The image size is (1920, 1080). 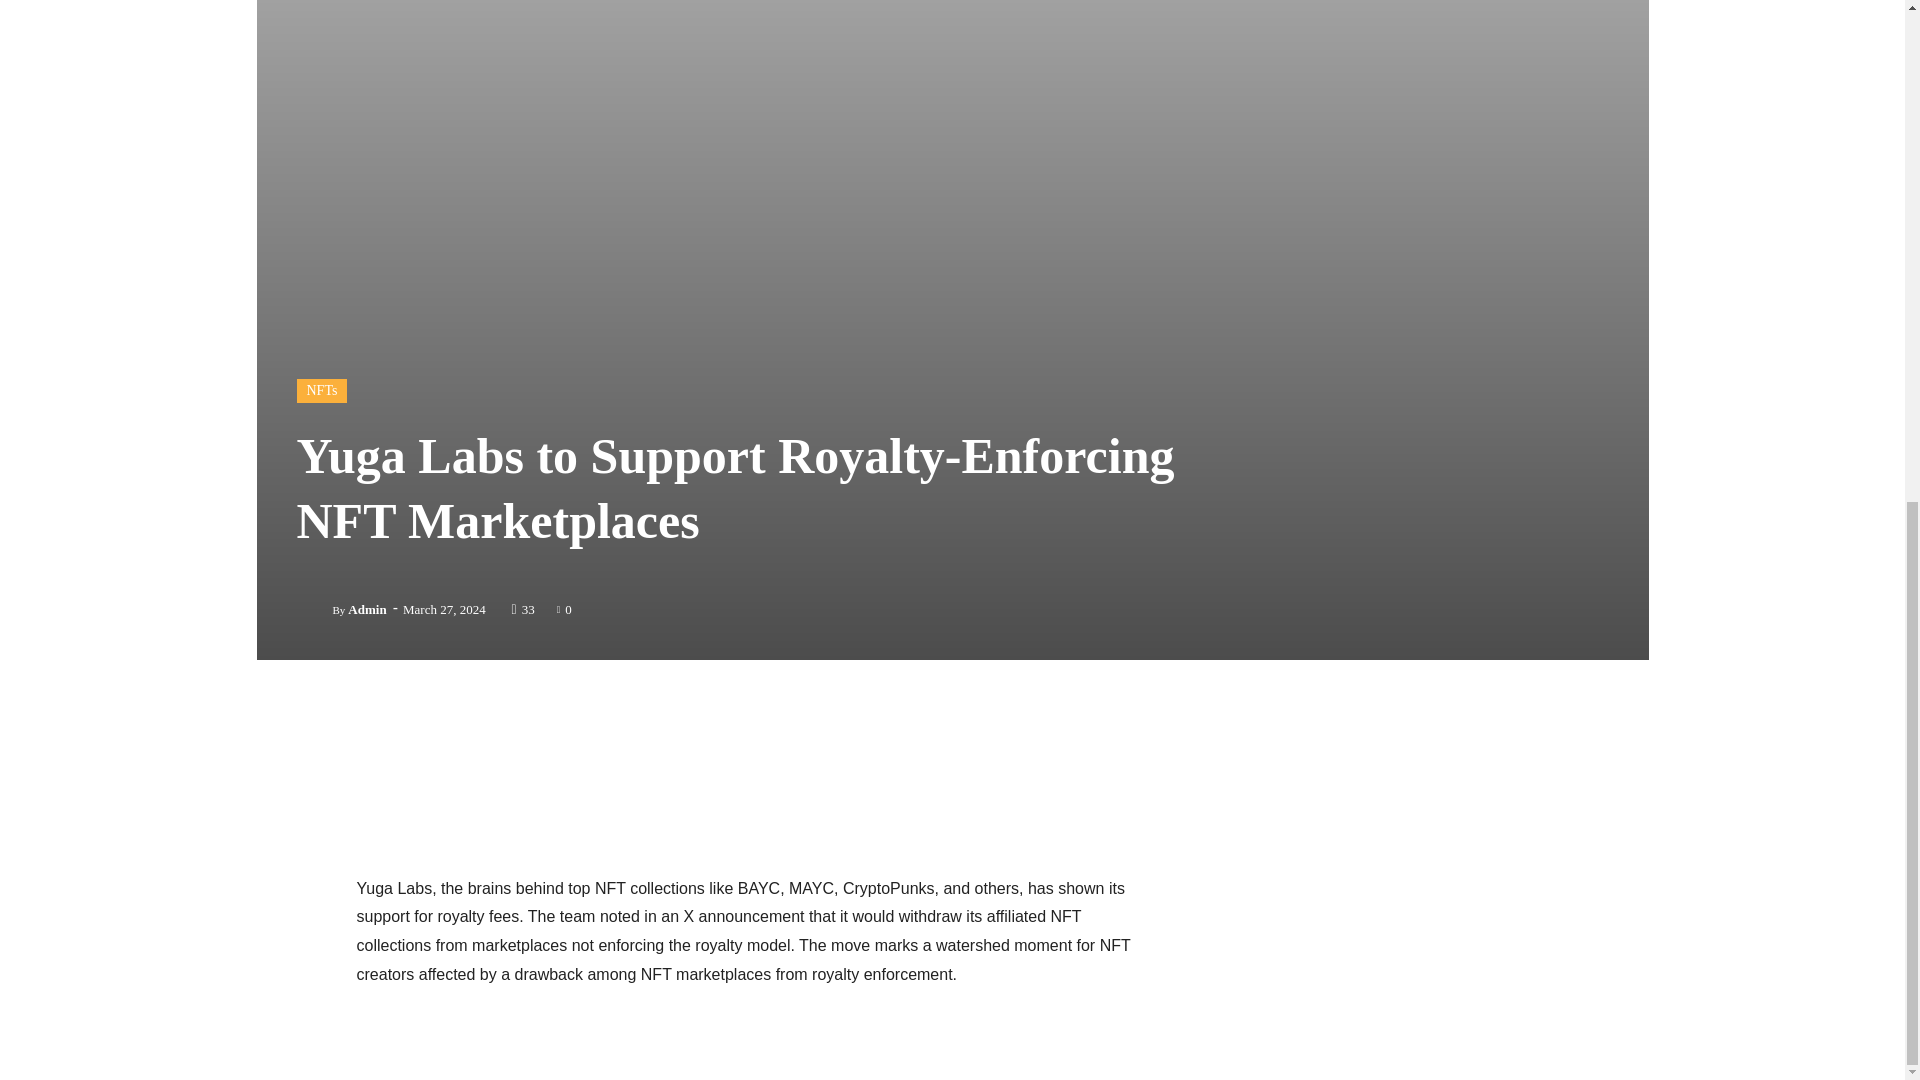 I want to click on Admin, so click(x=366, y=609).